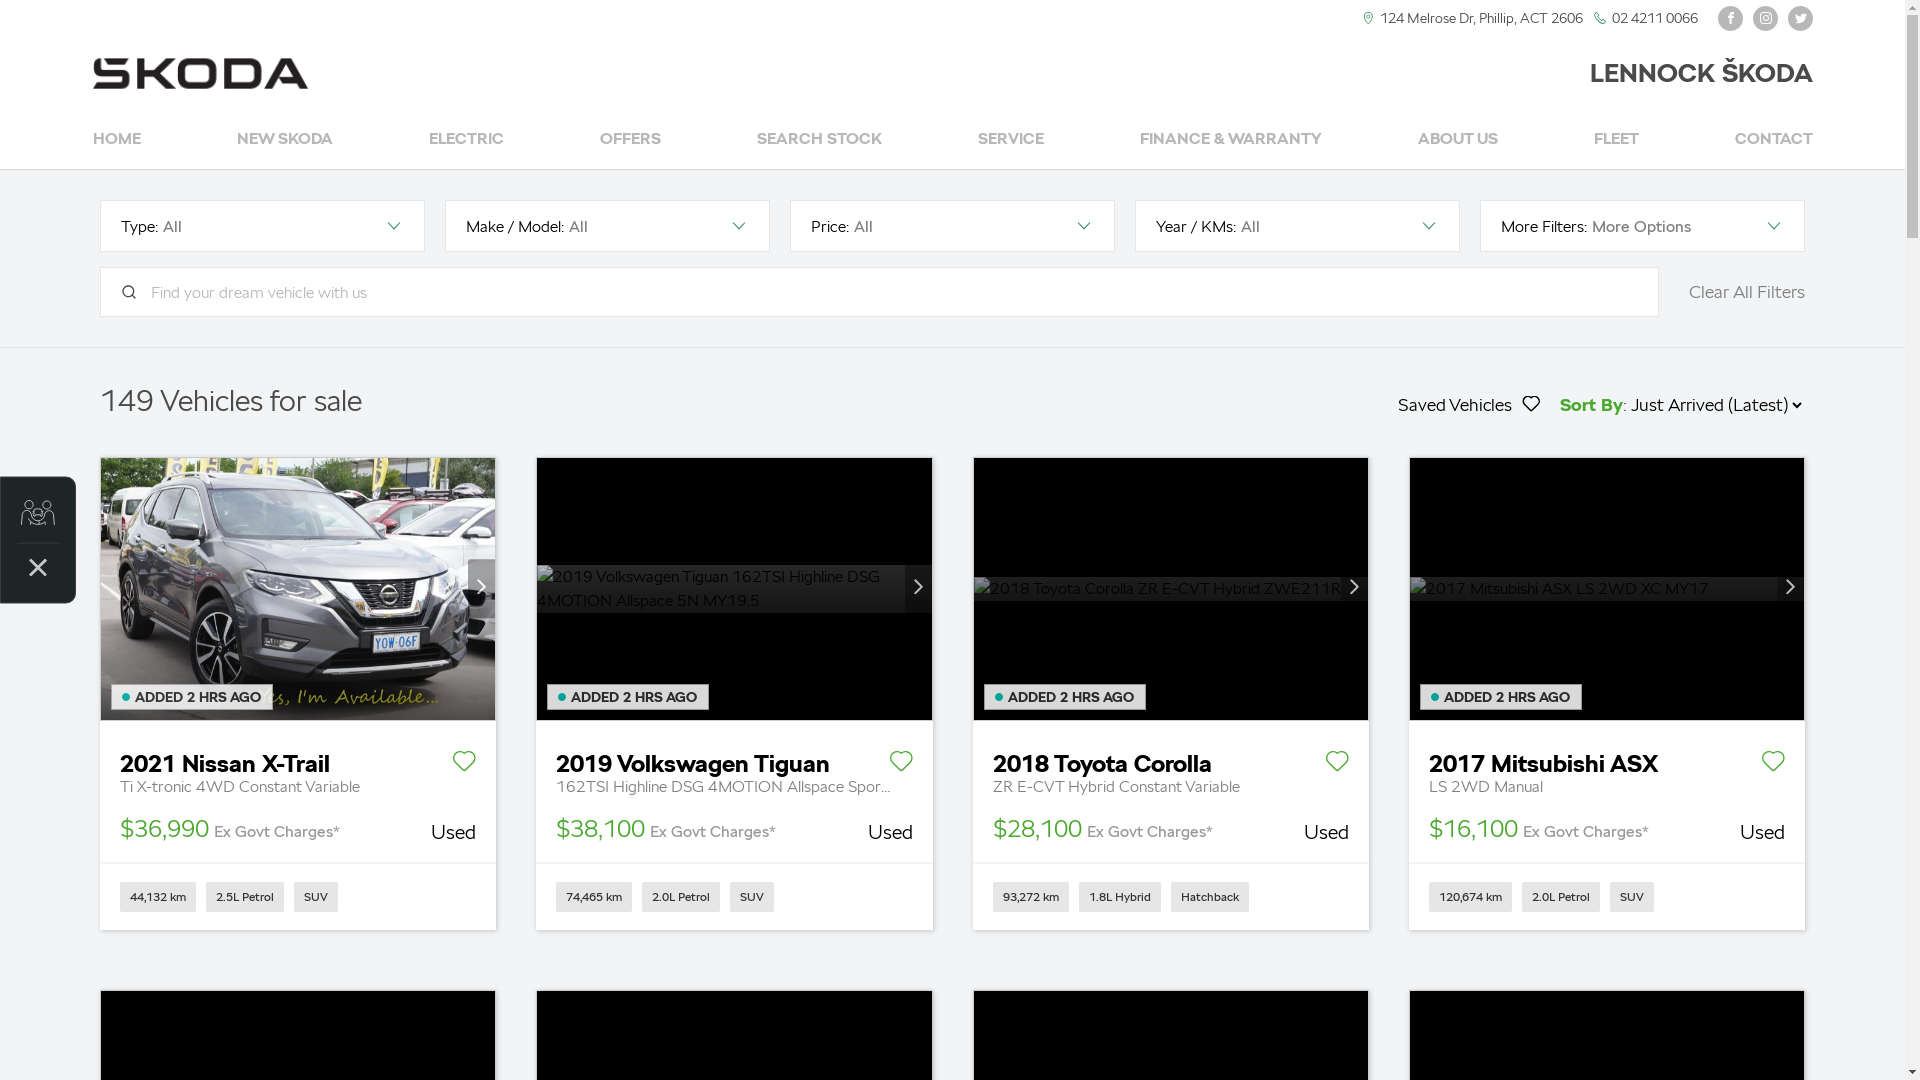 This screenshot has height=1080, width=1920. I want to click on ABOUT US, so click(1458, 140).